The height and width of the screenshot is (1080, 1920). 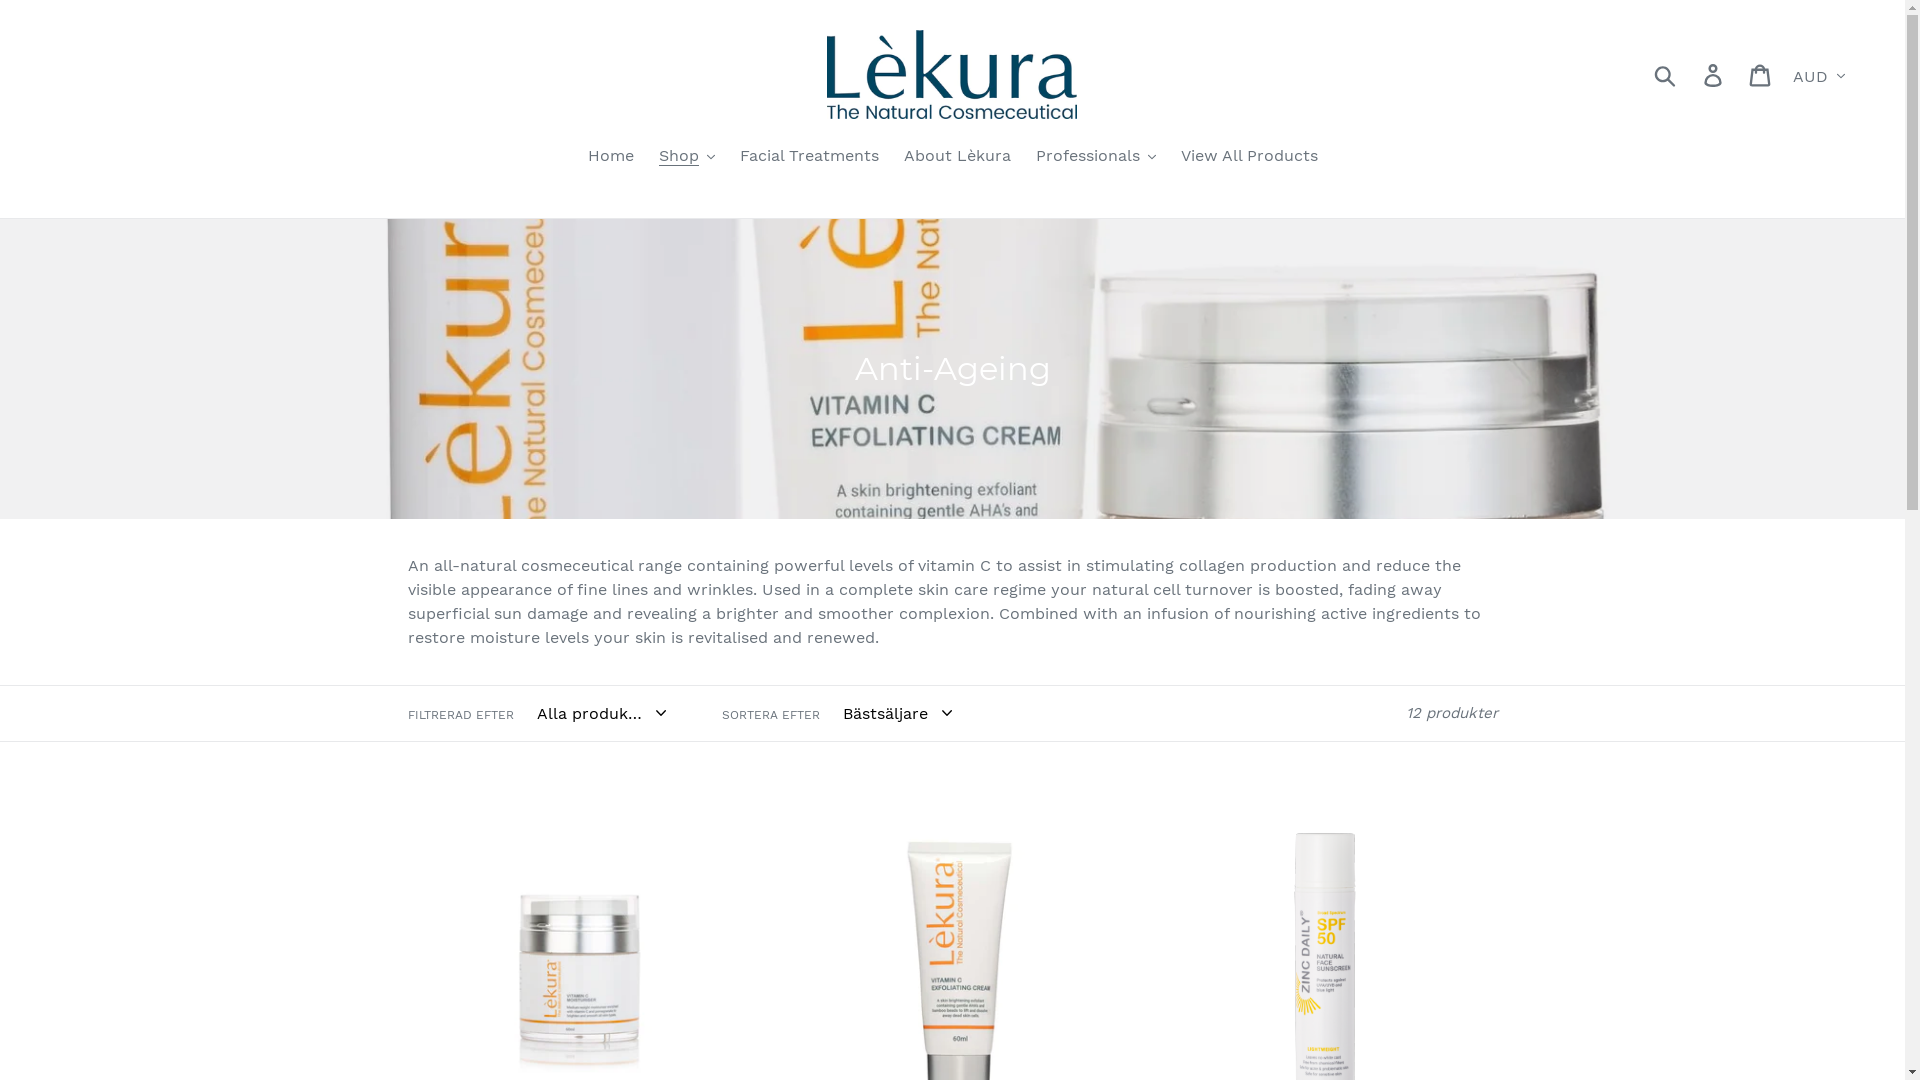 What do you see at coordinates (810, 158) in the screenshot?
I see `Facial Treatments` at bounding box center [810, 158].